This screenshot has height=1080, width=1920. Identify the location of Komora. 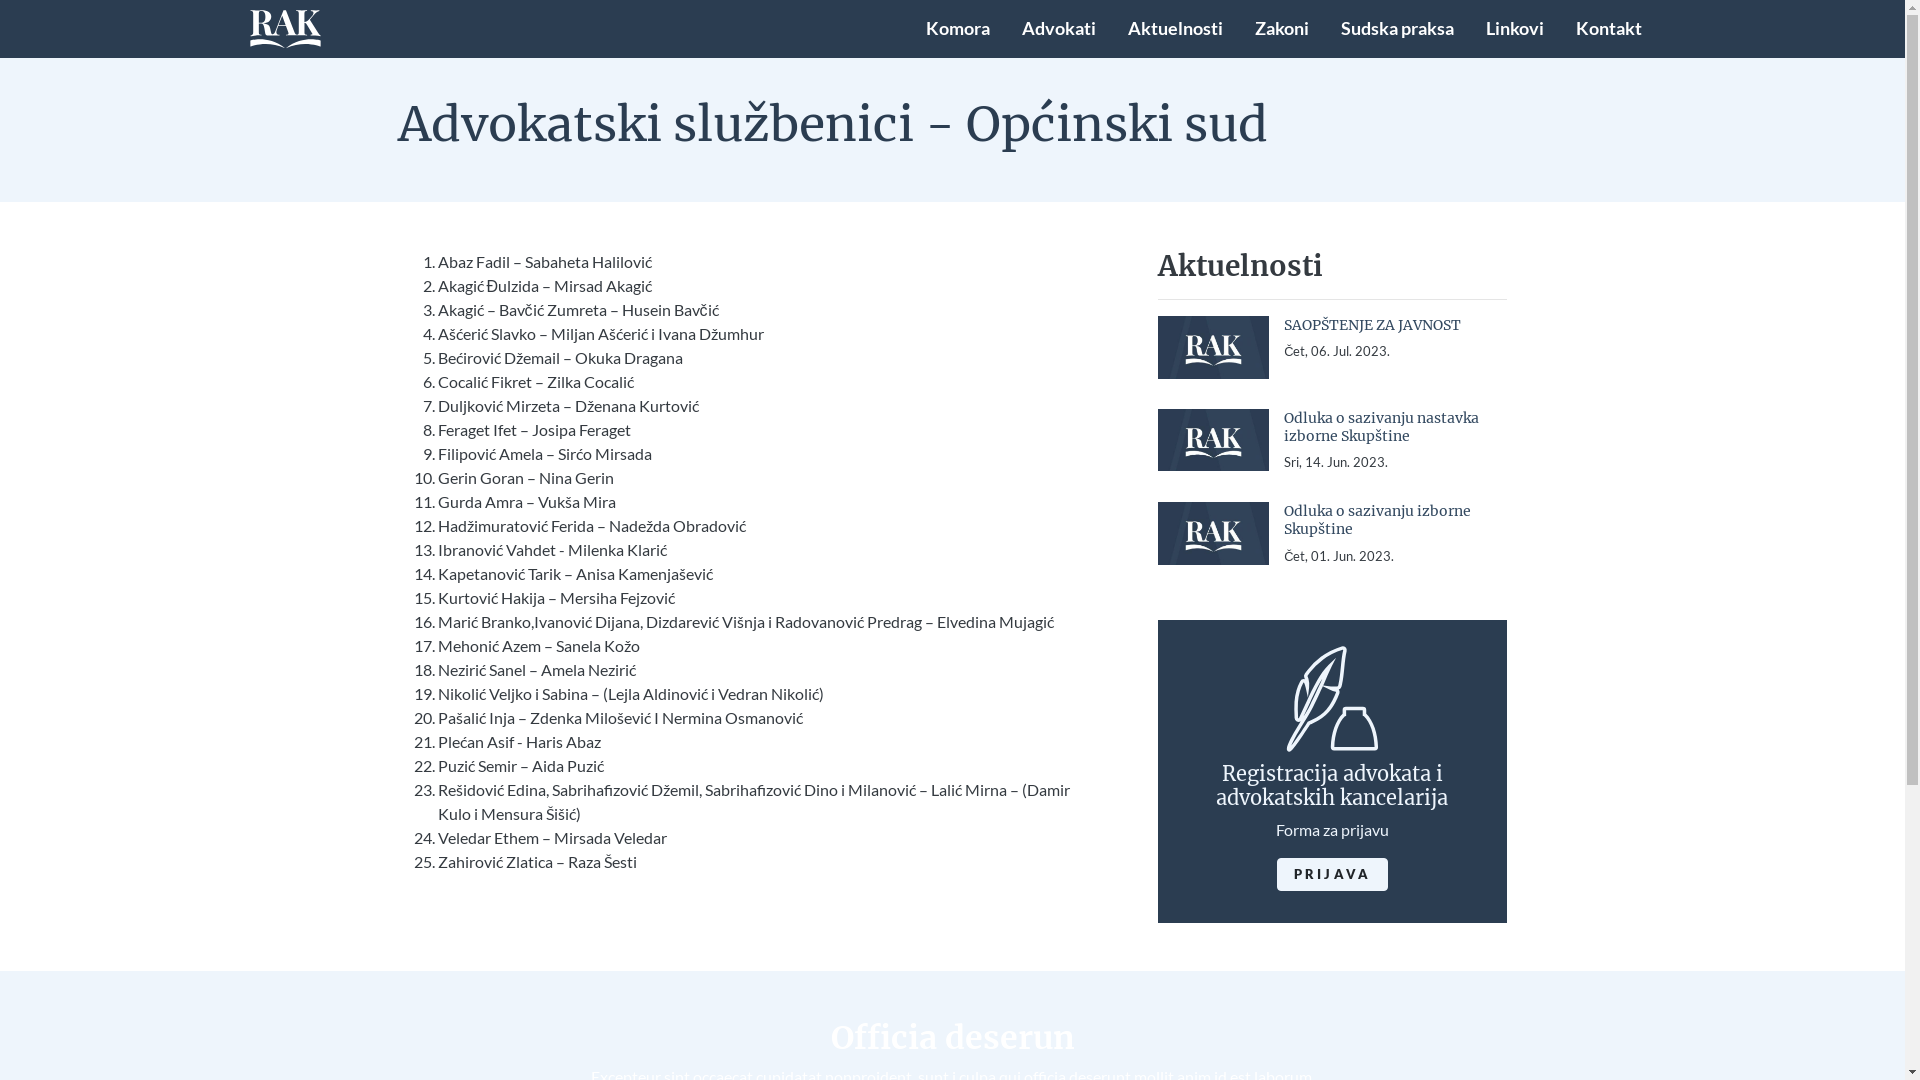
(958, 29).